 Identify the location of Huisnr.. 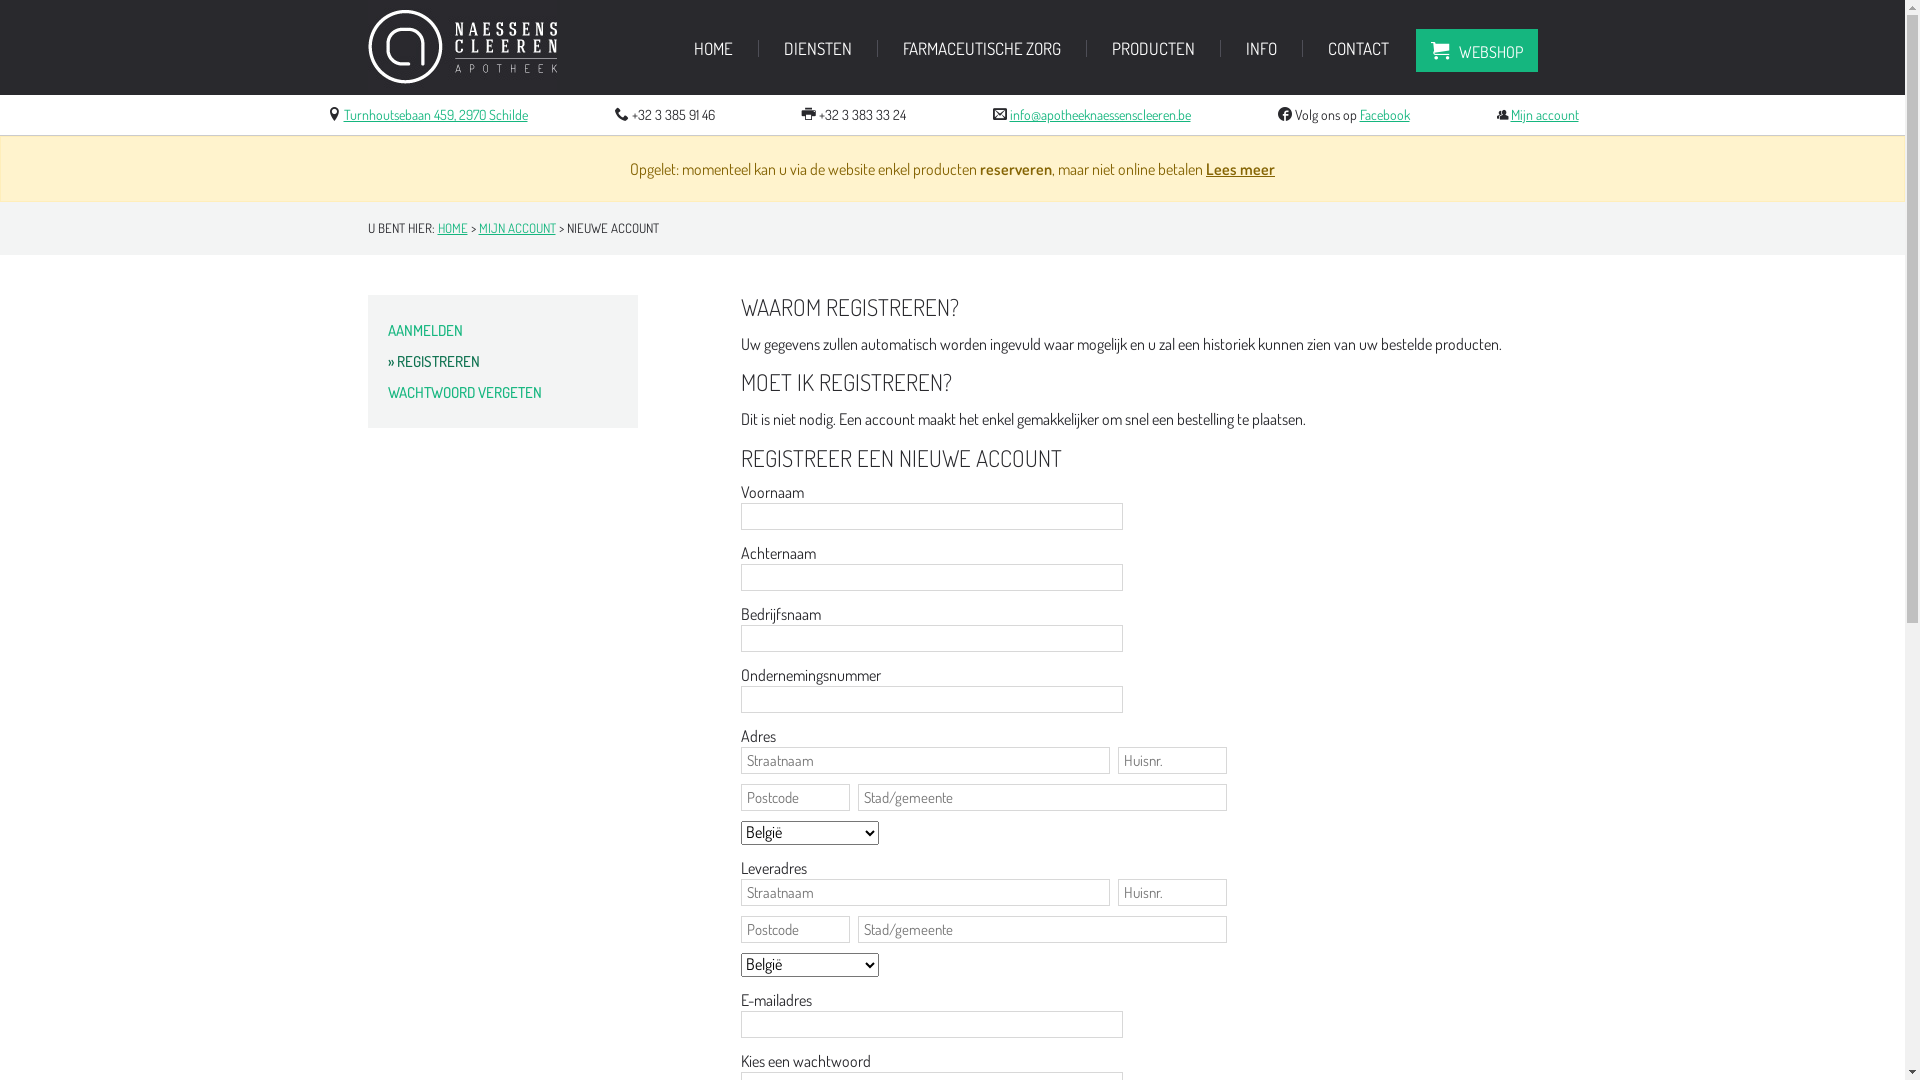
(1172, 760).